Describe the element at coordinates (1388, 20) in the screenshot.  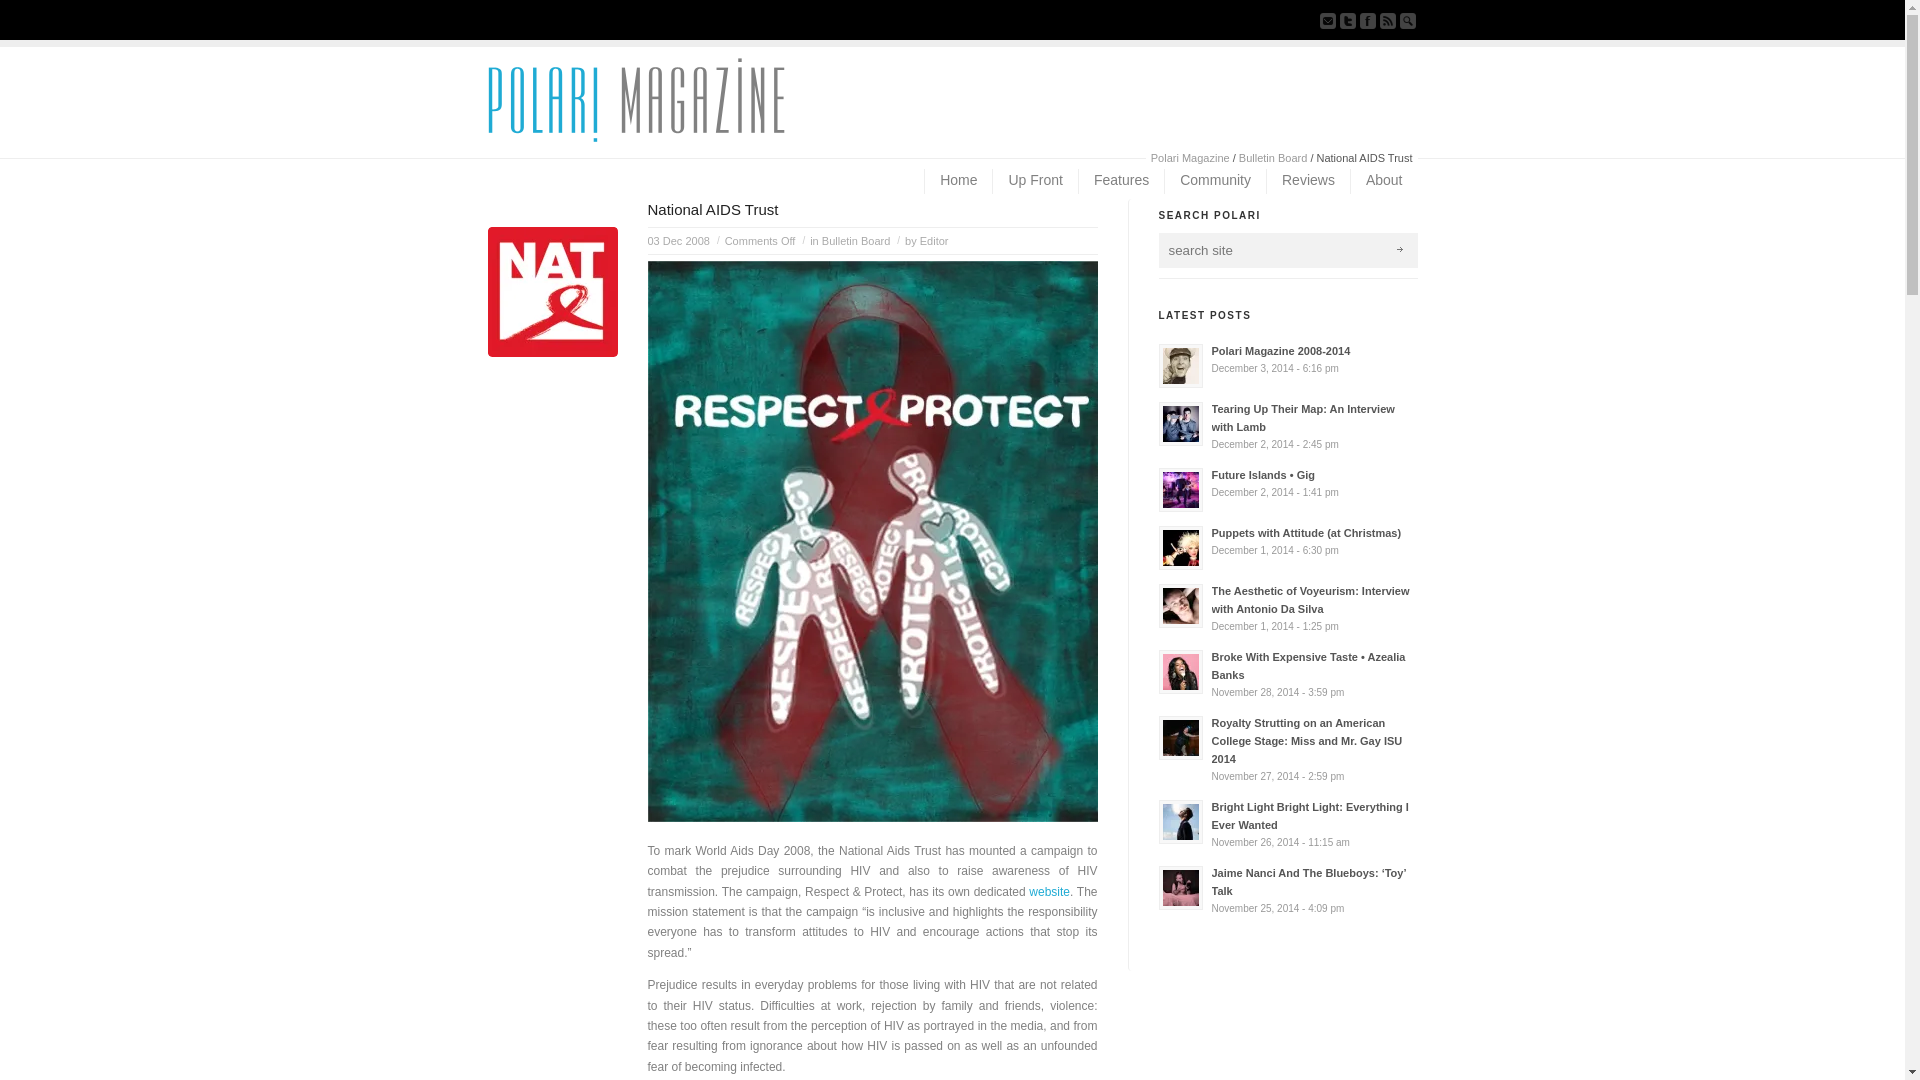
I see `Subscribe to our RSS Feed` at that location.